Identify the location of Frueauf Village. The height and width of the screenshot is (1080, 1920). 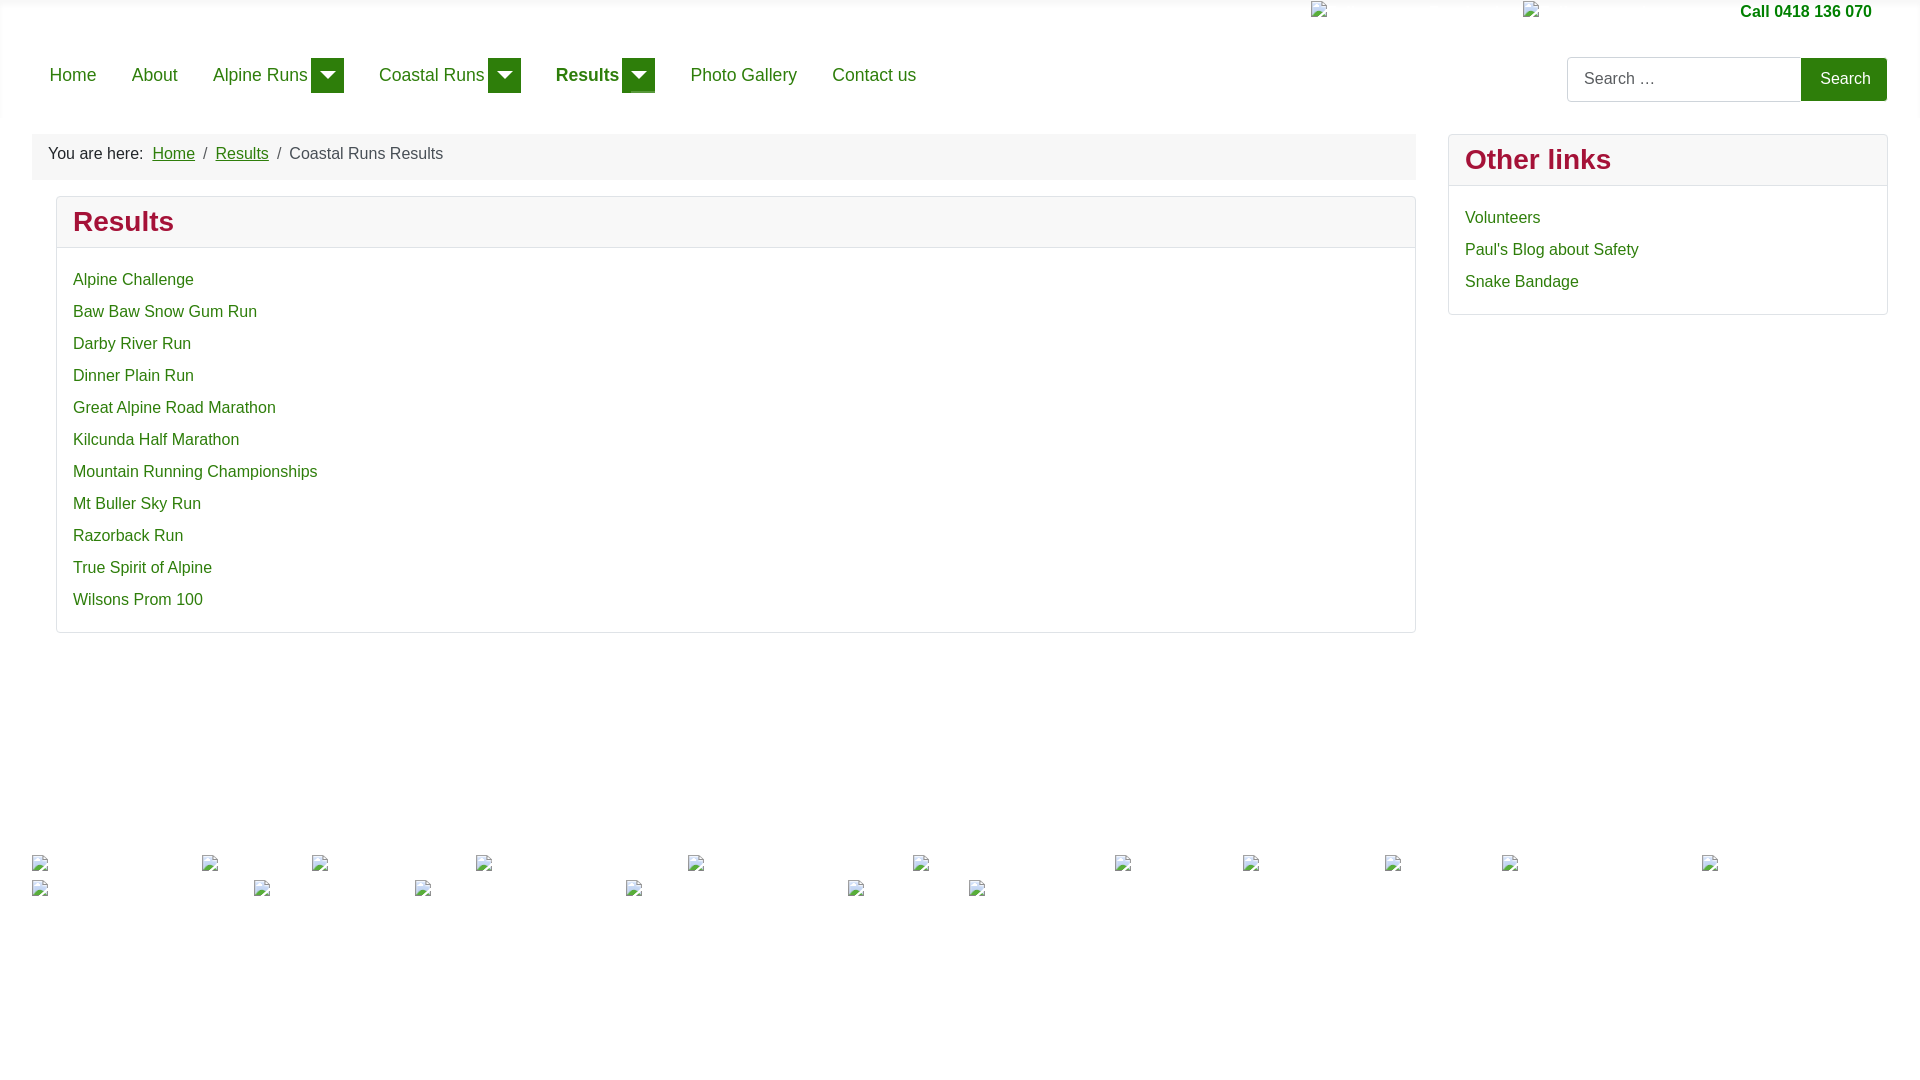
(1176, 866).